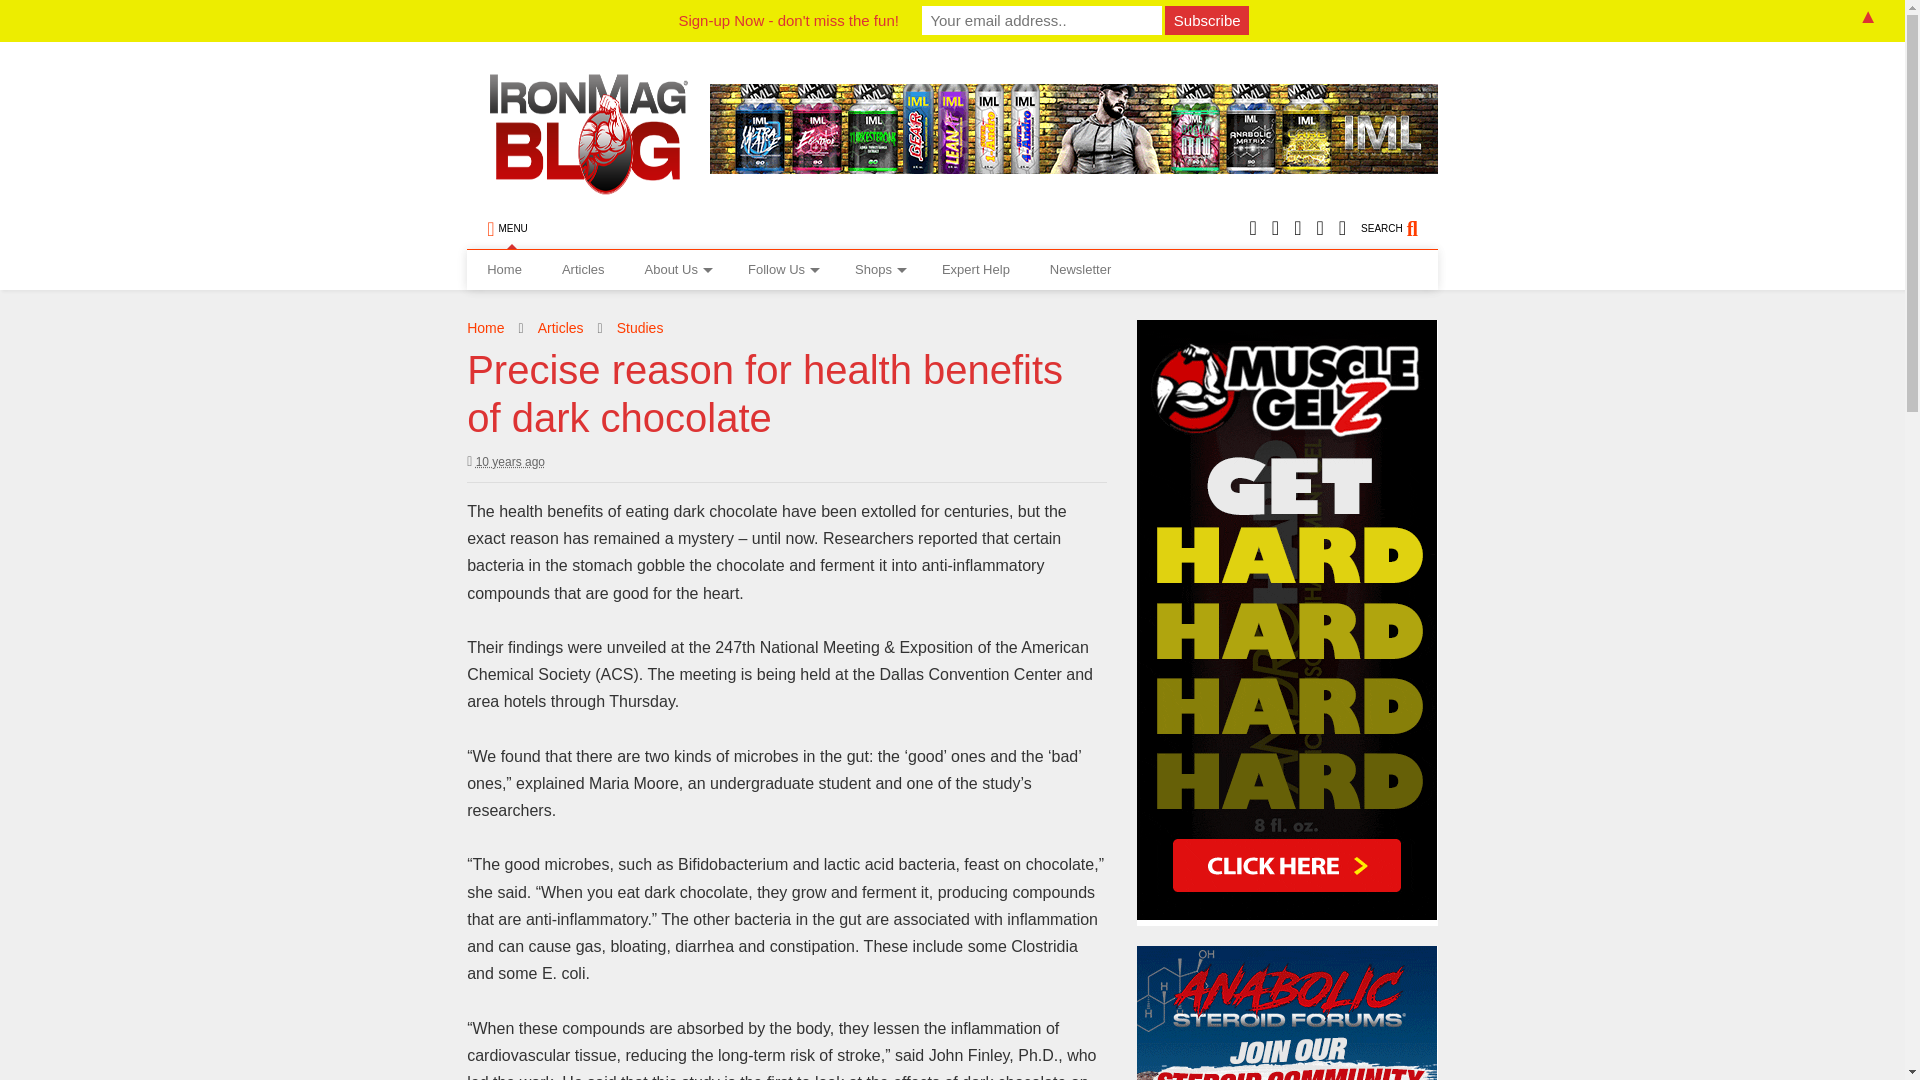  What do you see at coordinates (781, 270) in the screenshot?
I see `Follow Us` at bounding box center [781, 270].